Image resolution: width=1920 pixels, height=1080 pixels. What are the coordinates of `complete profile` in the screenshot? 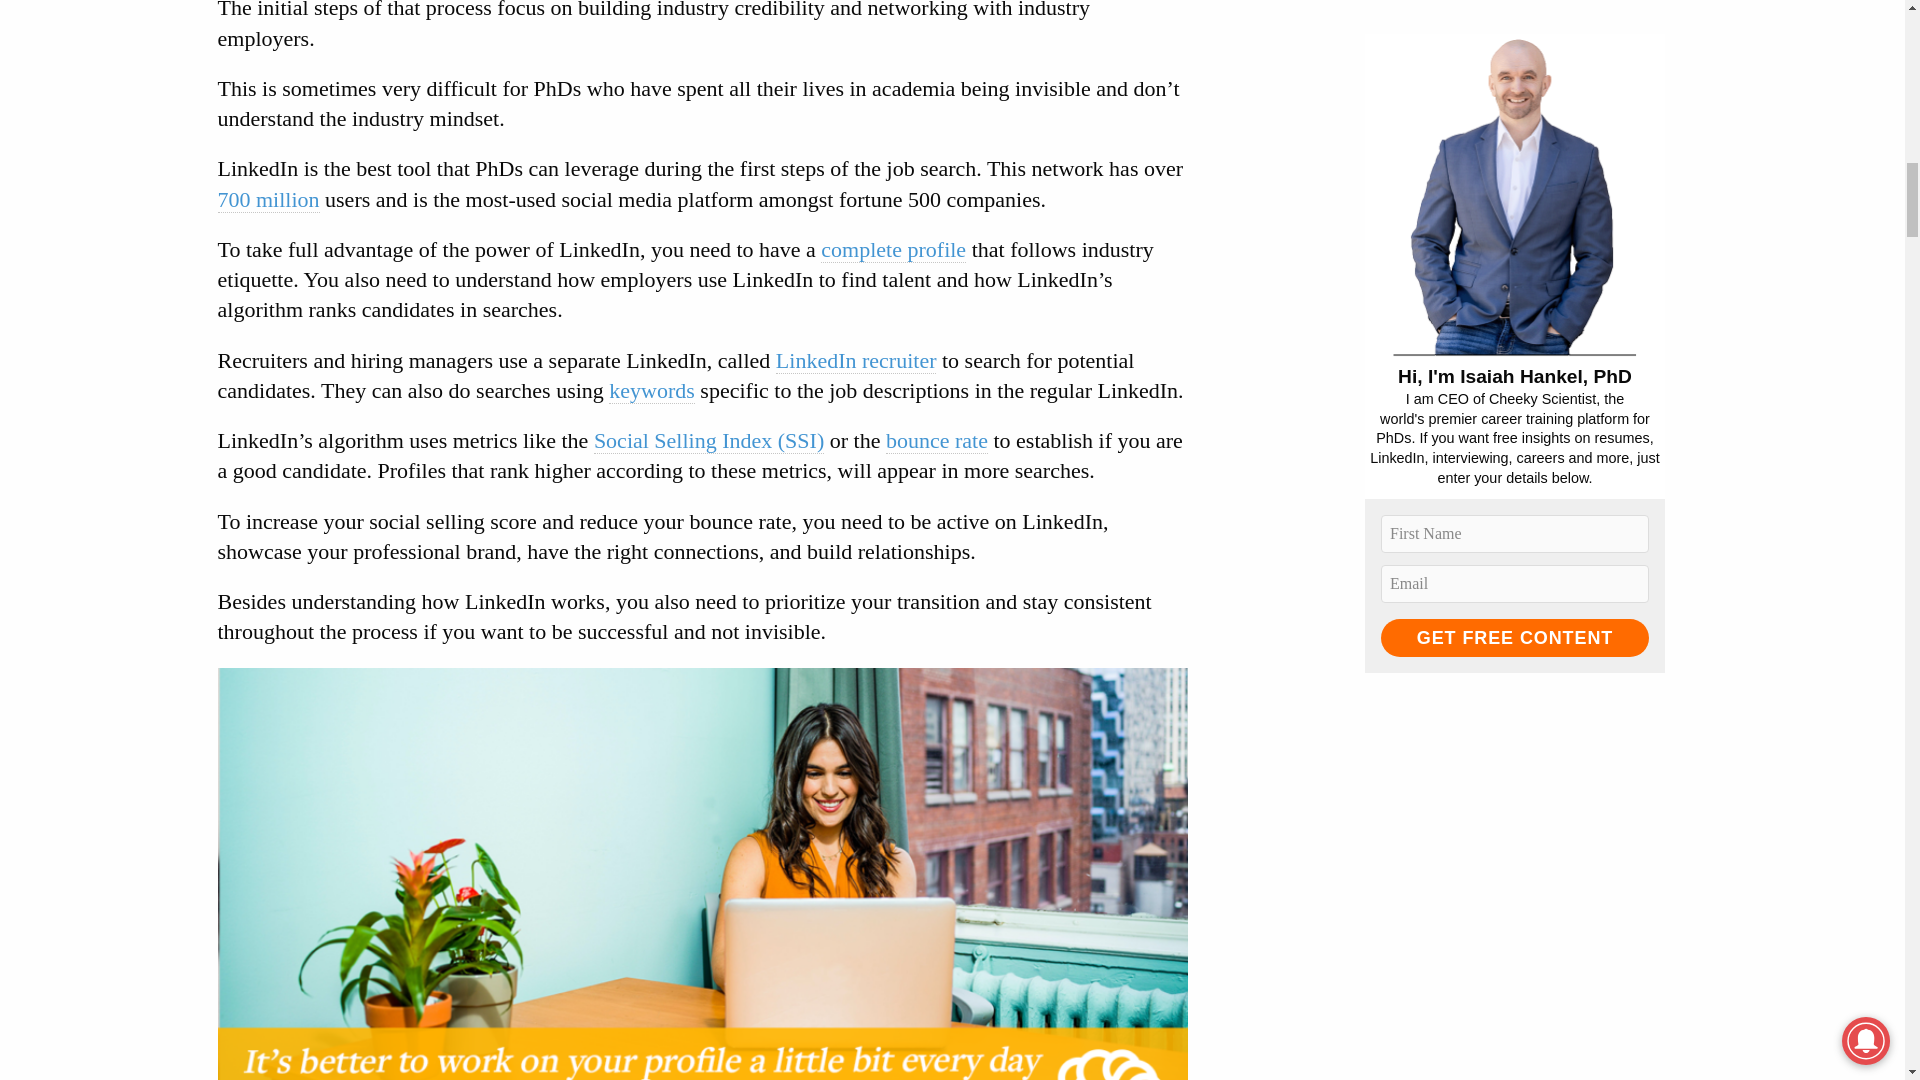 It's located at (893, 250).